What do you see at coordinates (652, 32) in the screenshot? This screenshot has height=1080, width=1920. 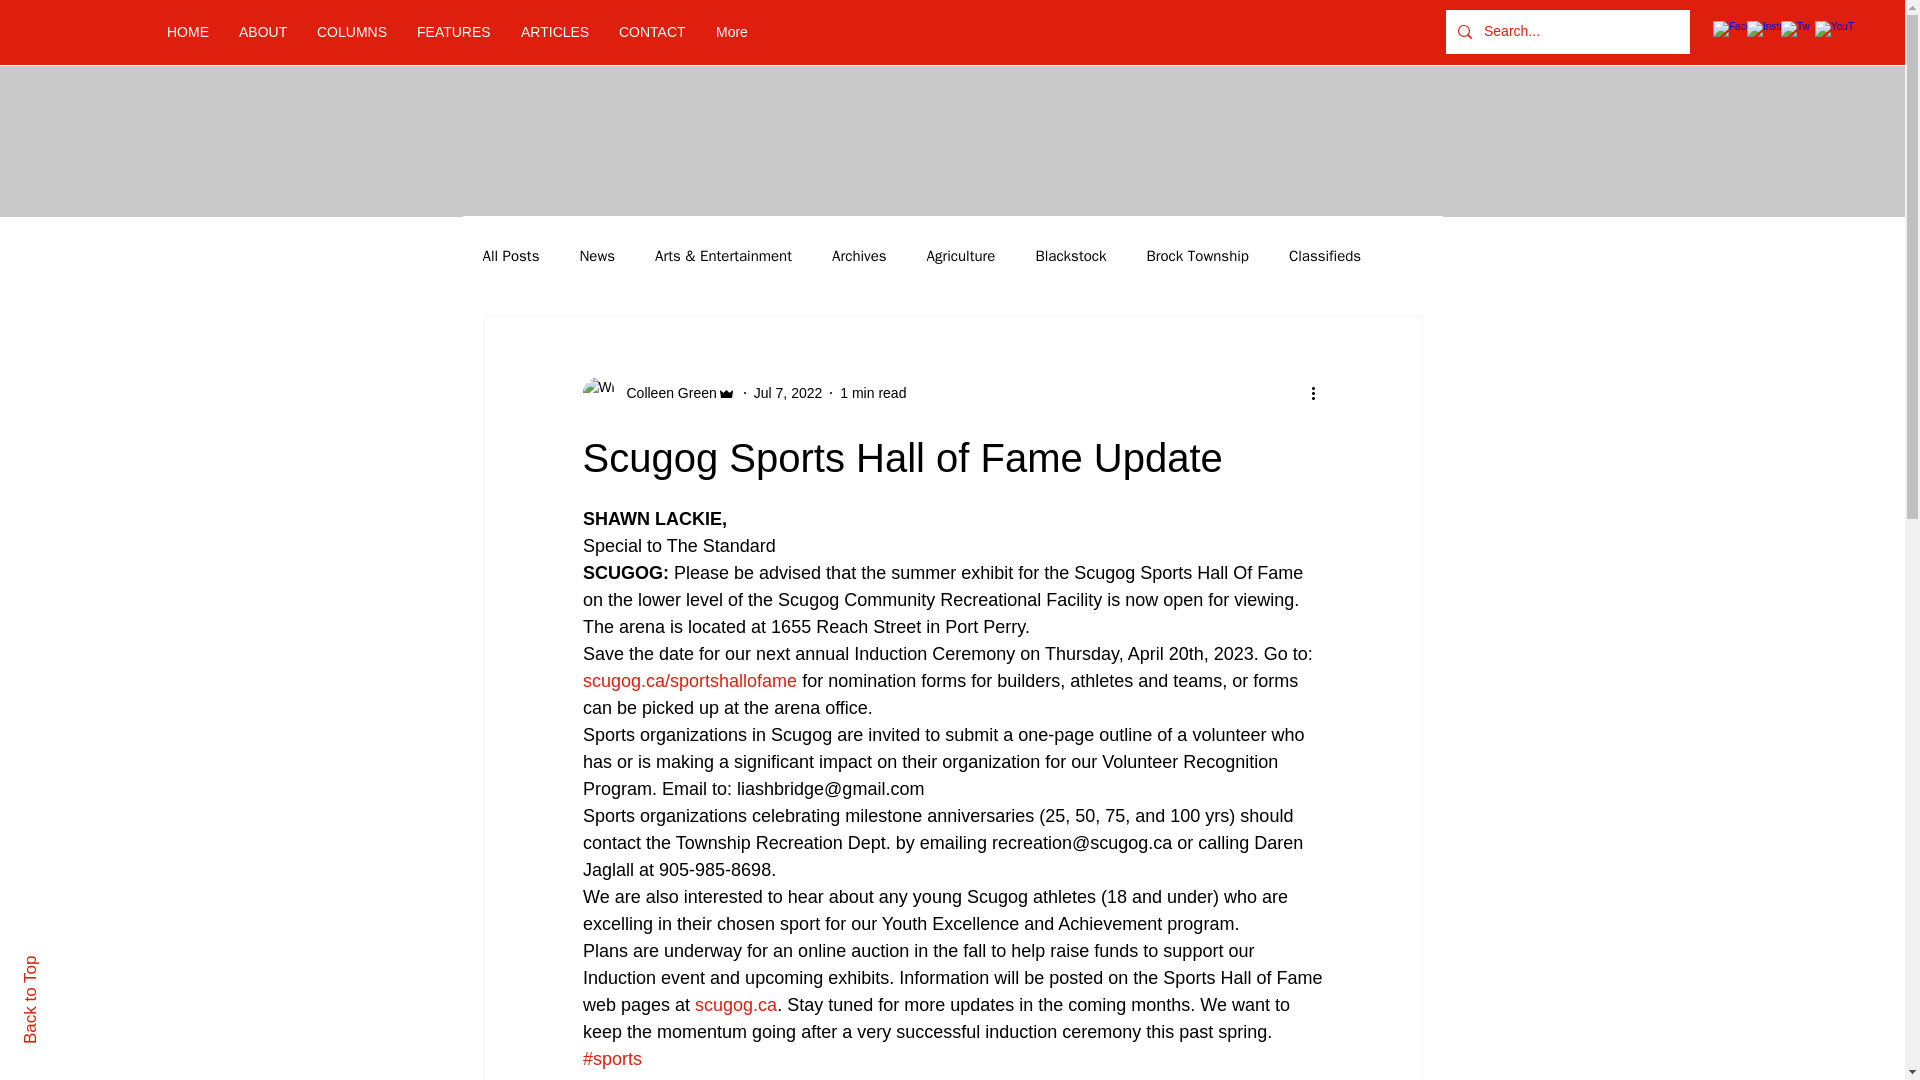 I see `CONTACT` at bounding box center [652, 32].